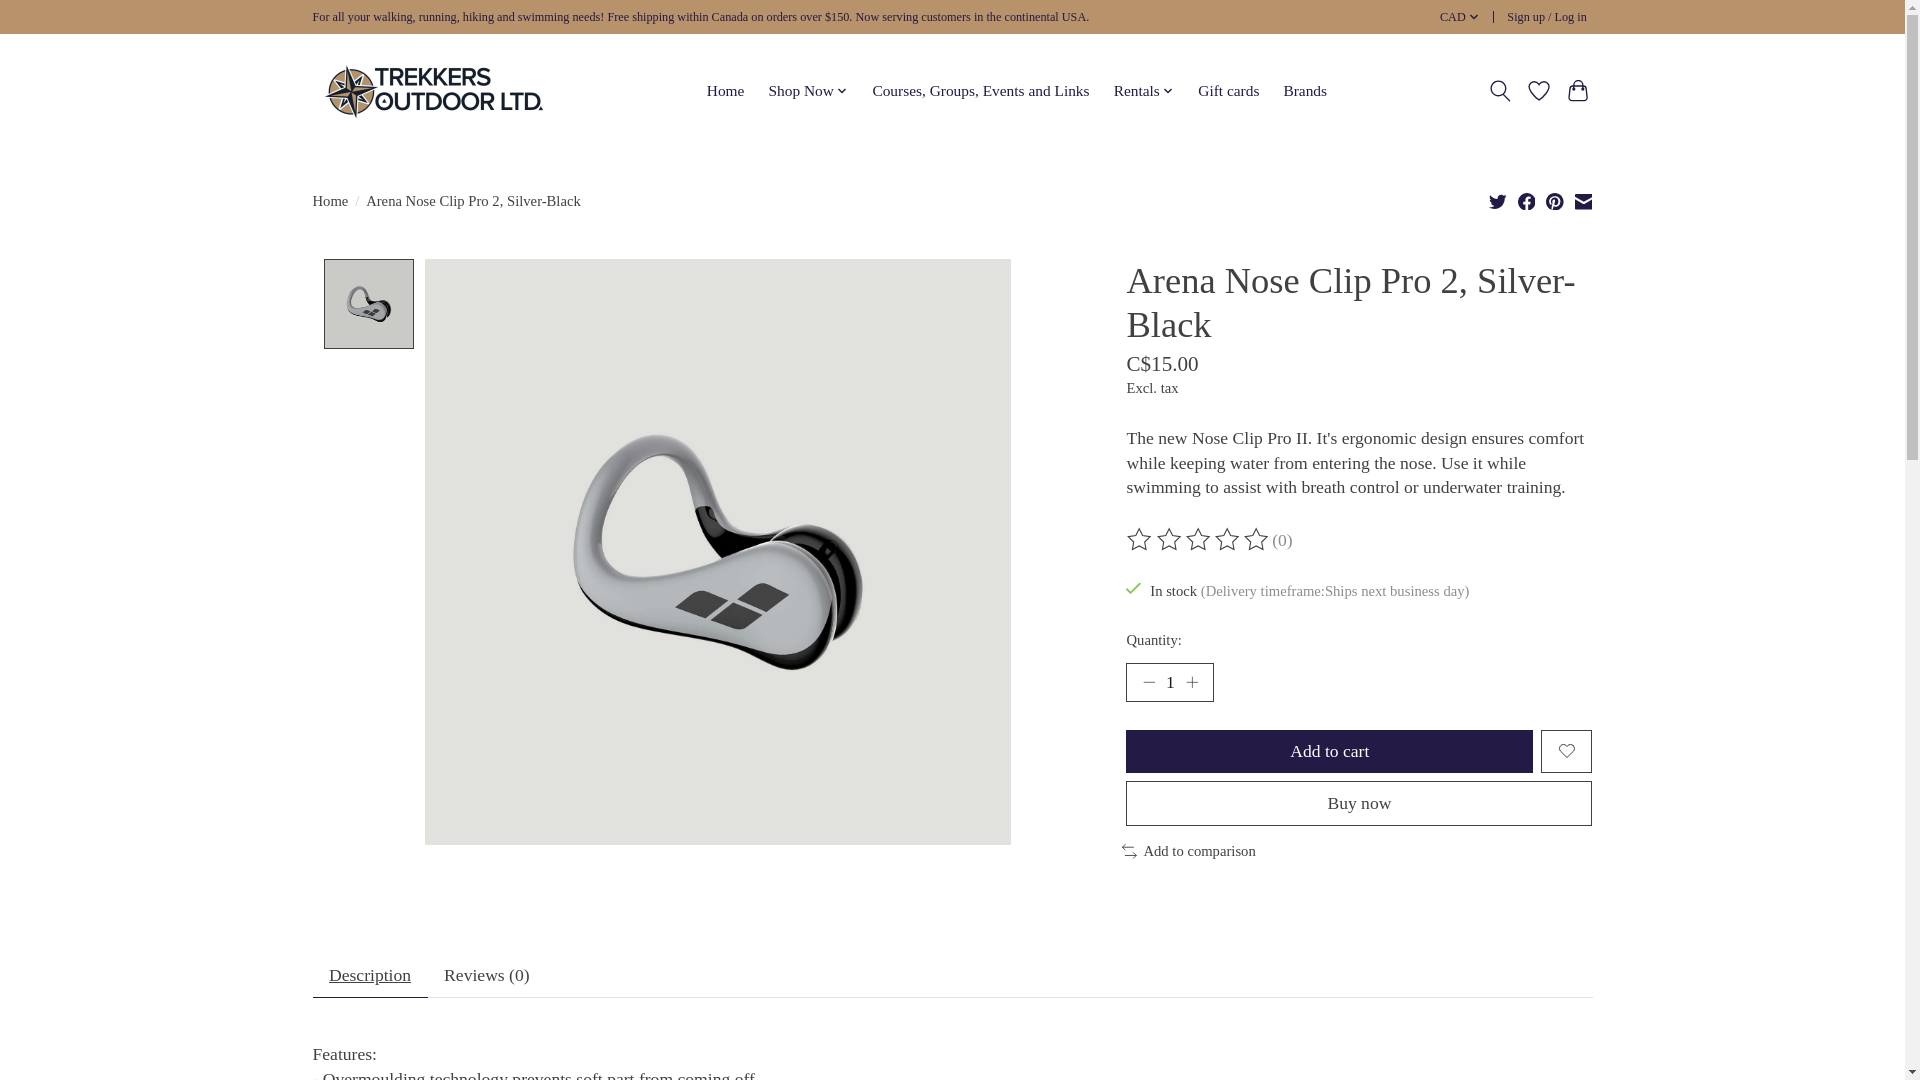 The height and width of the screenshot is (1080, 1920). I want to click on CAD, so click(1459, 18).